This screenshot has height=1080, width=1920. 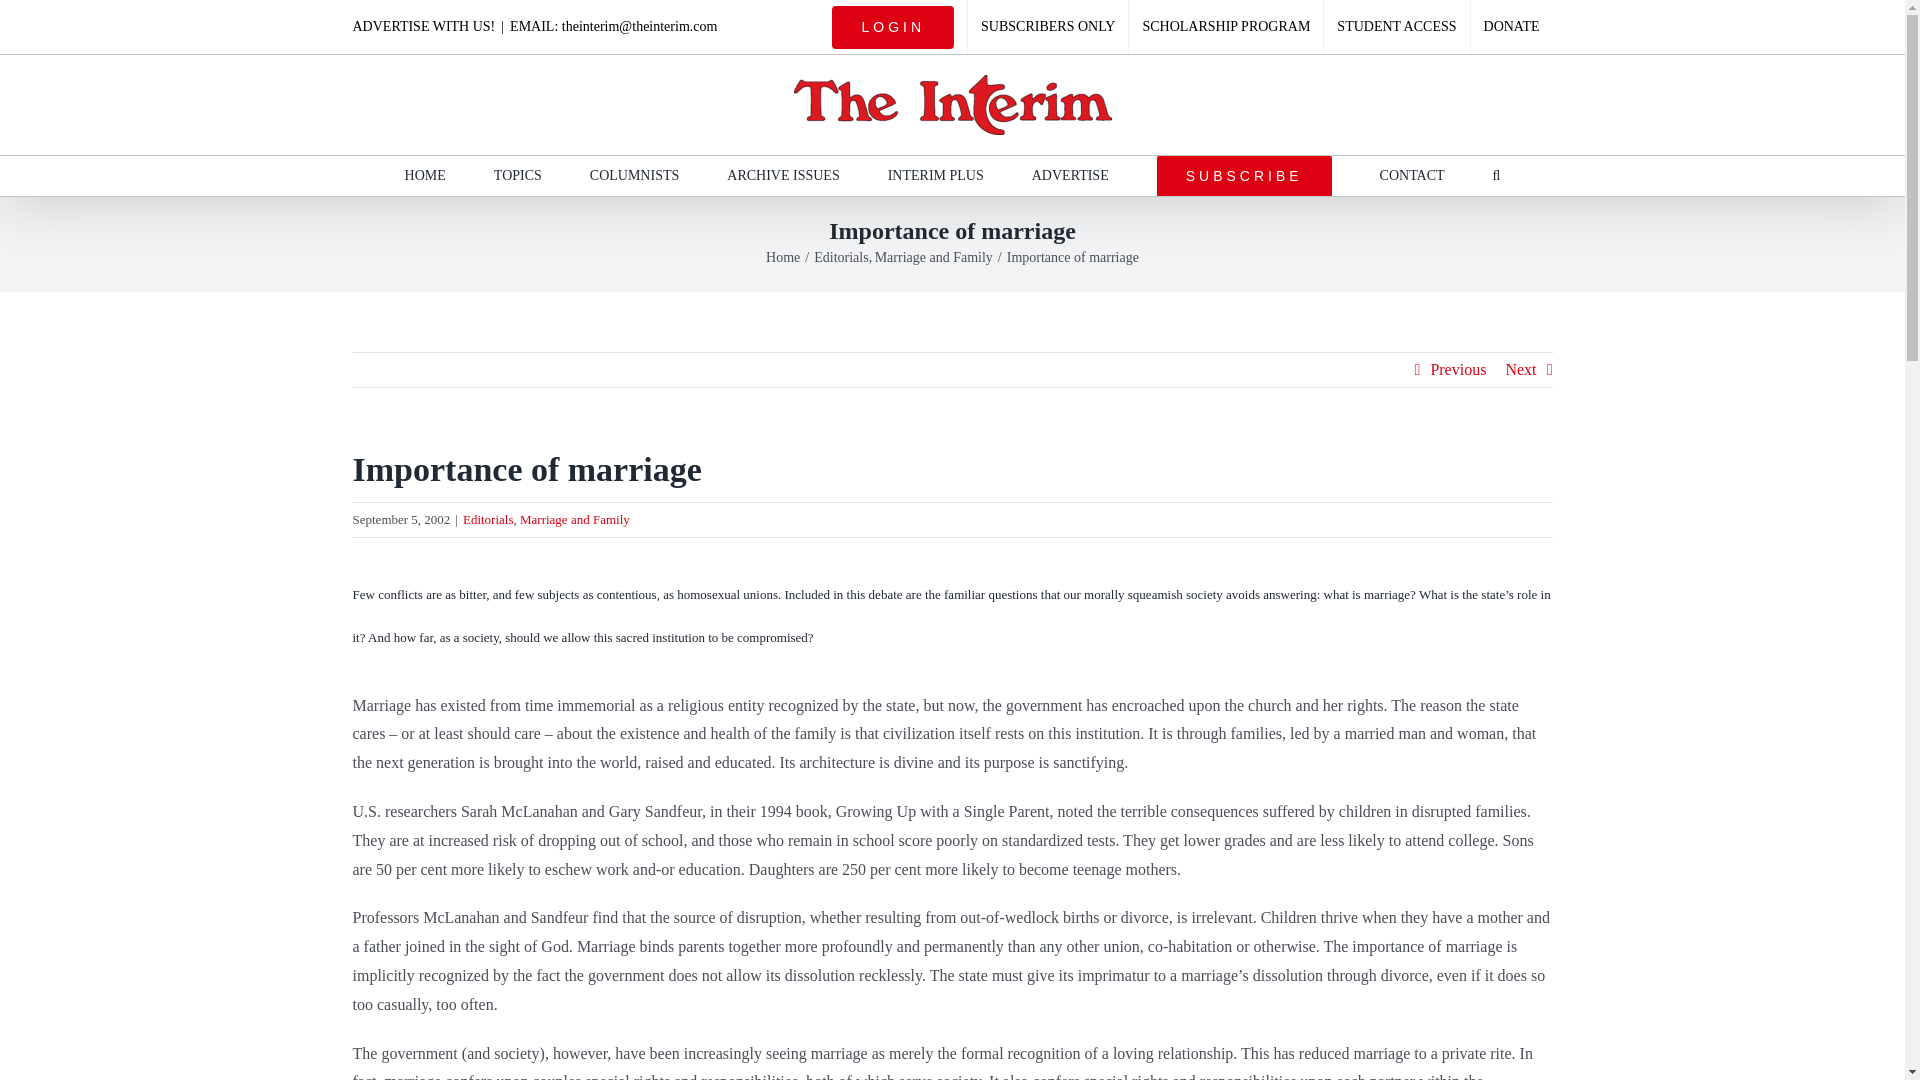 What do you see at coordinates (634, 175) in the screenshot?
I see `COLUMNISTS` at bounding box center [634, 175].